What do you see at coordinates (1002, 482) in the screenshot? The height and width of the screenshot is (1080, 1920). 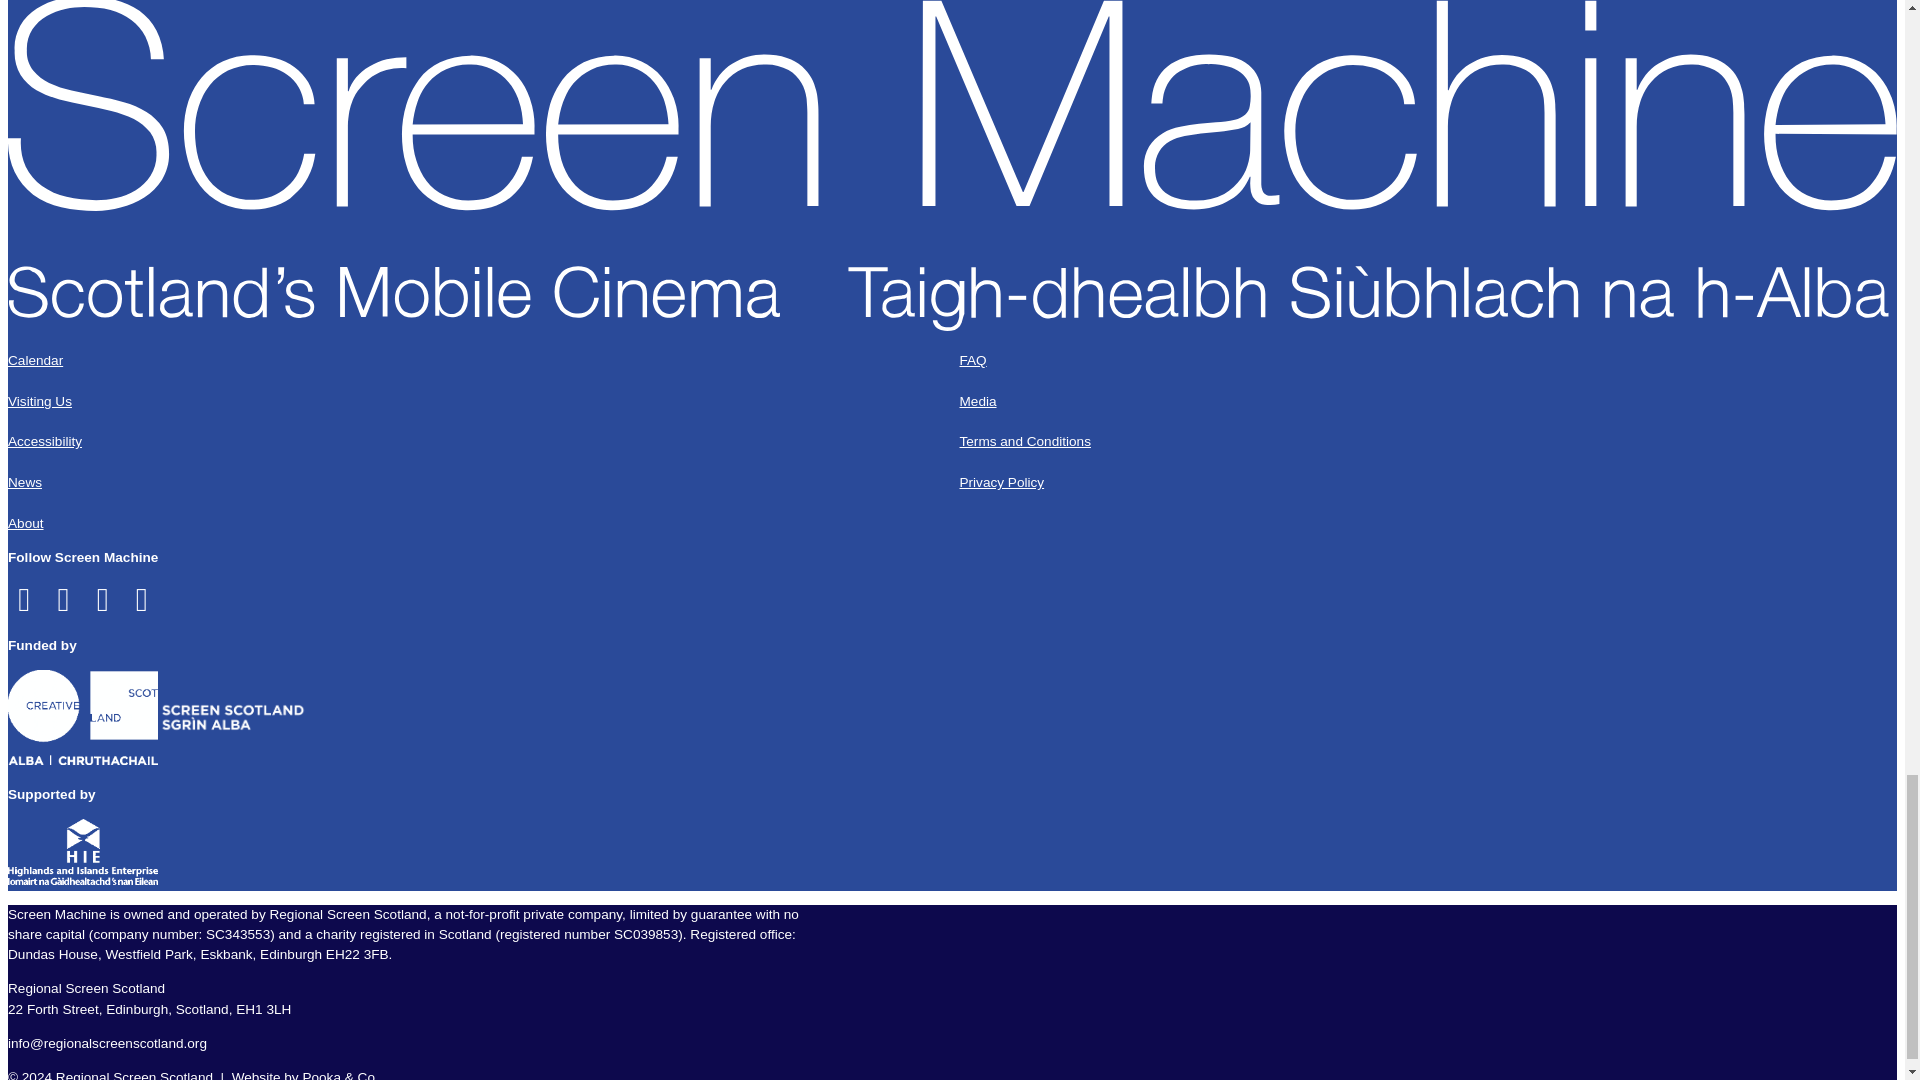 I see `Privacy Policy` at bounding box center [1002, 482].